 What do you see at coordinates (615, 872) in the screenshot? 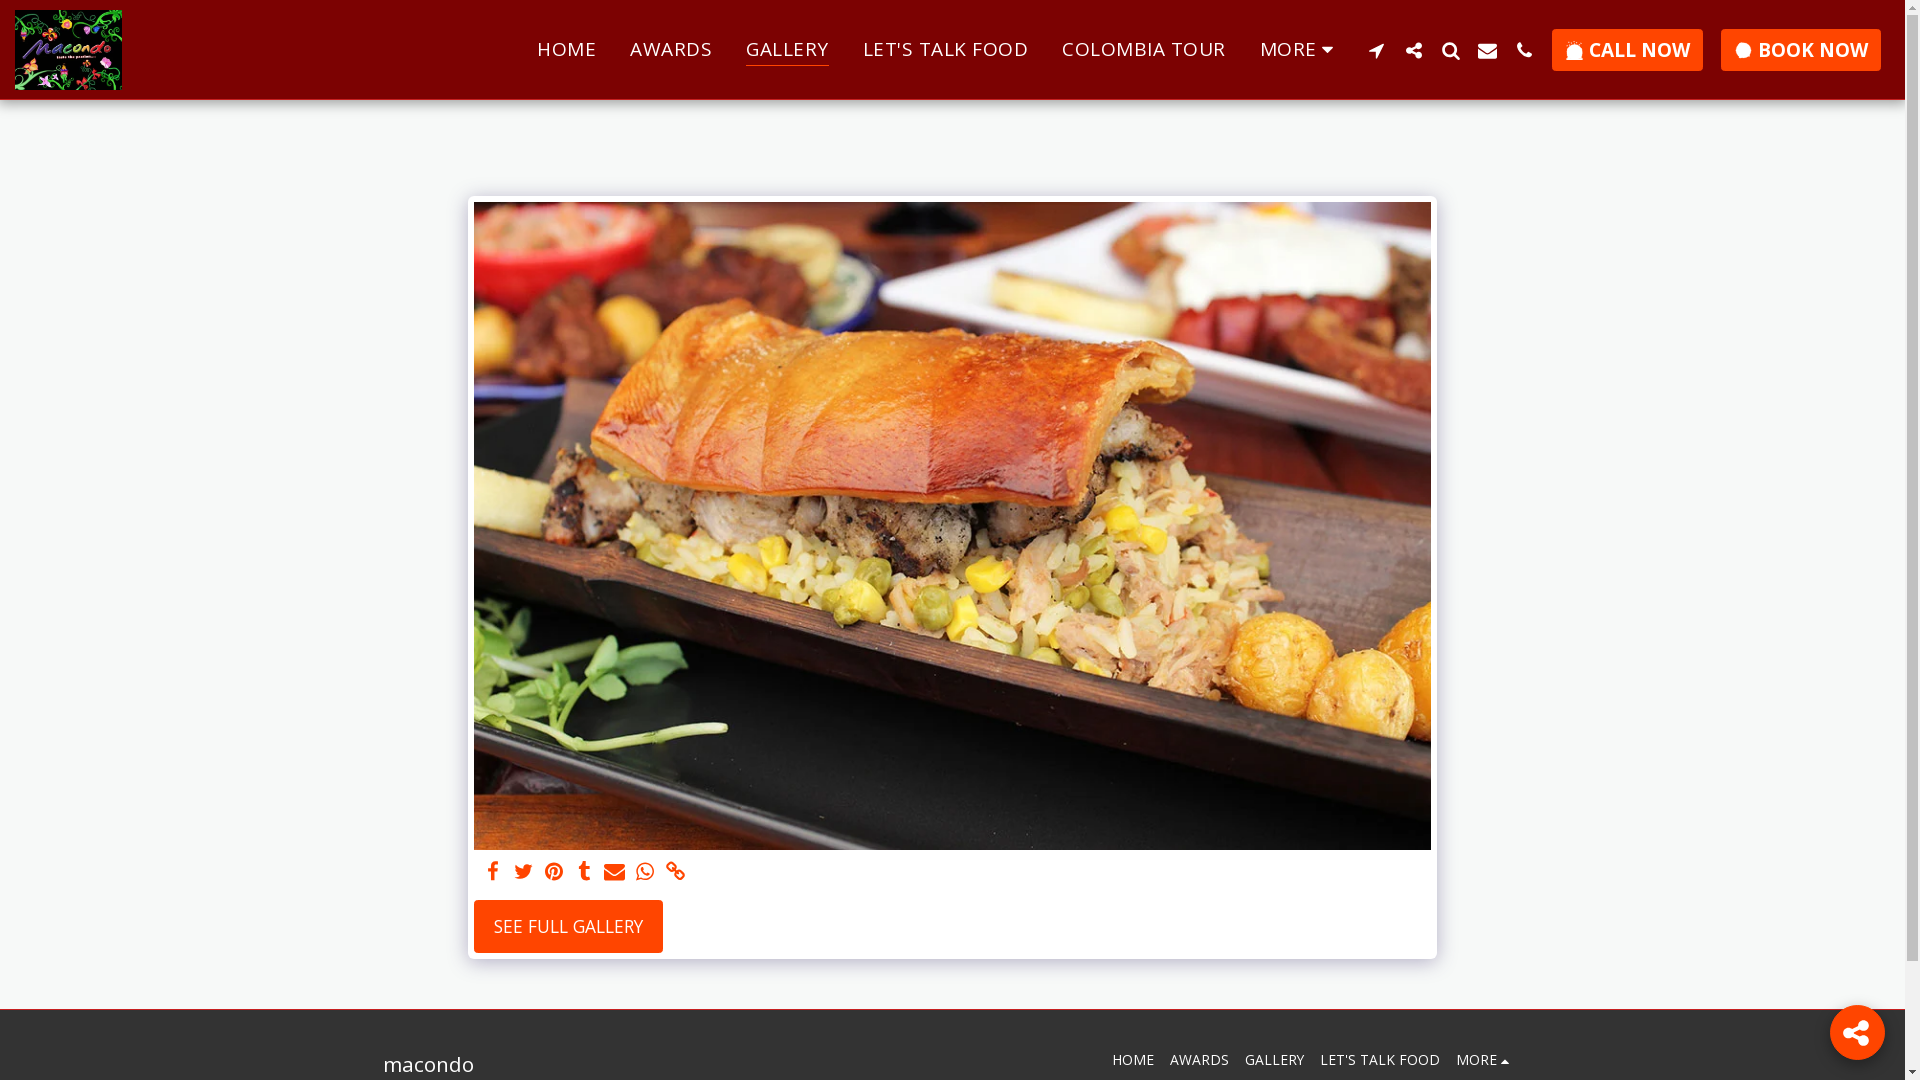
I see ` ` at bounding box center [615, 872].